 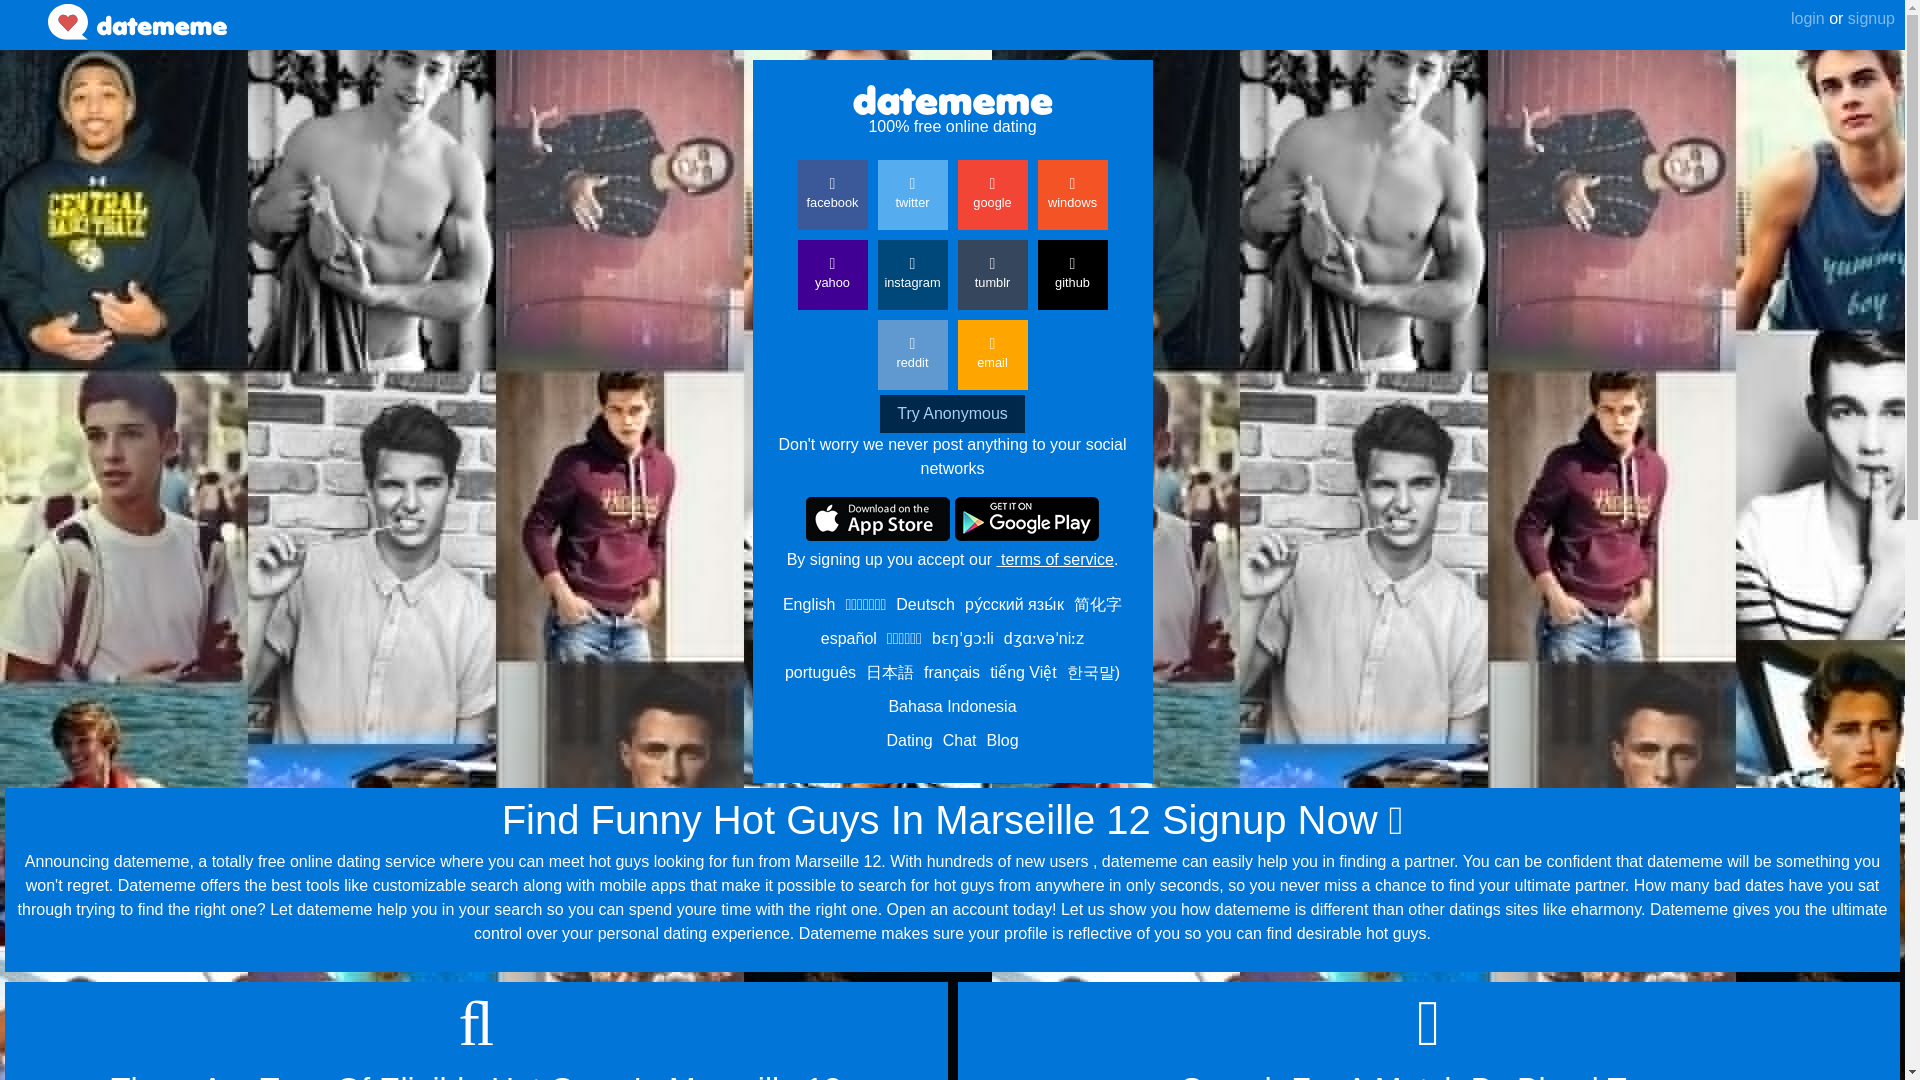 What do you see at coordinates (908, 740) in the screenshot?
I see `Dating` at bounding box center [908, 740].